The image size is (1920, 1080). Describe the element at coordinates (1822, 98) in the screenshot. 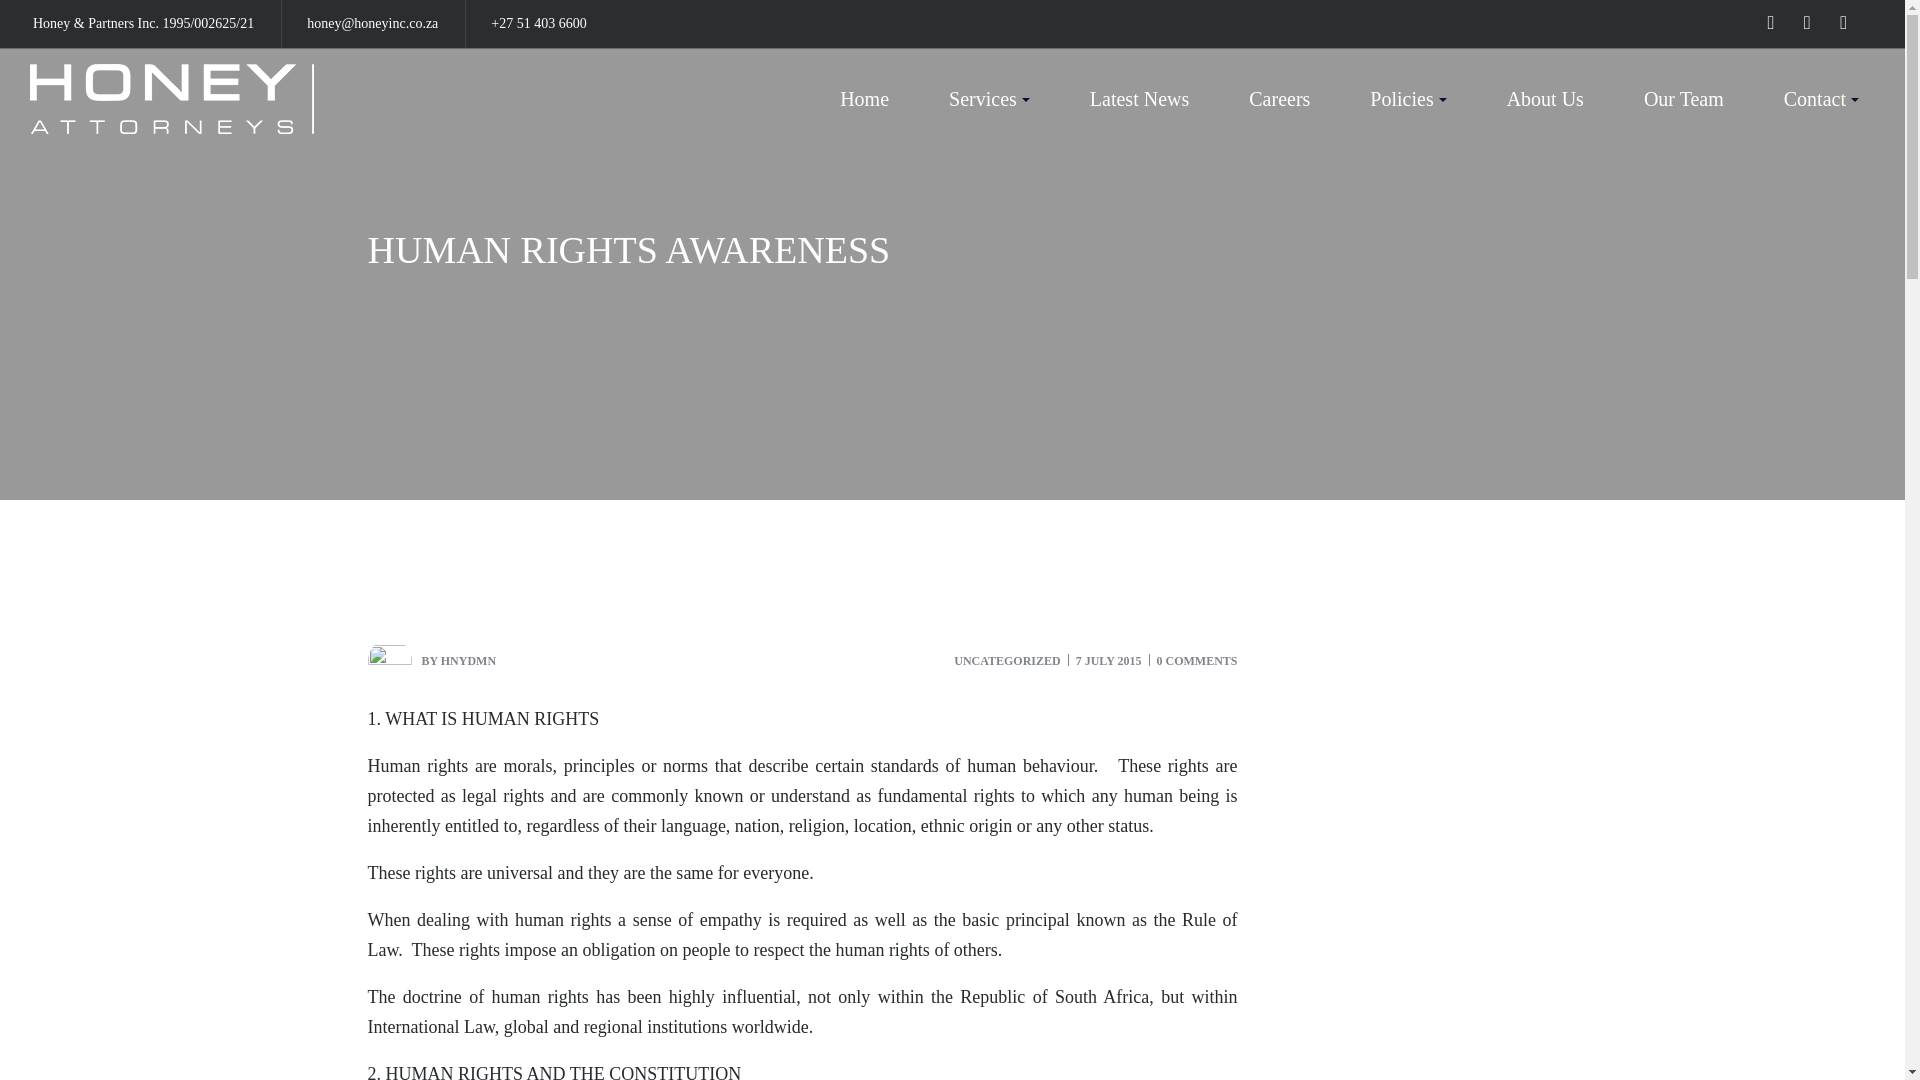

I see `Contact` at that location.